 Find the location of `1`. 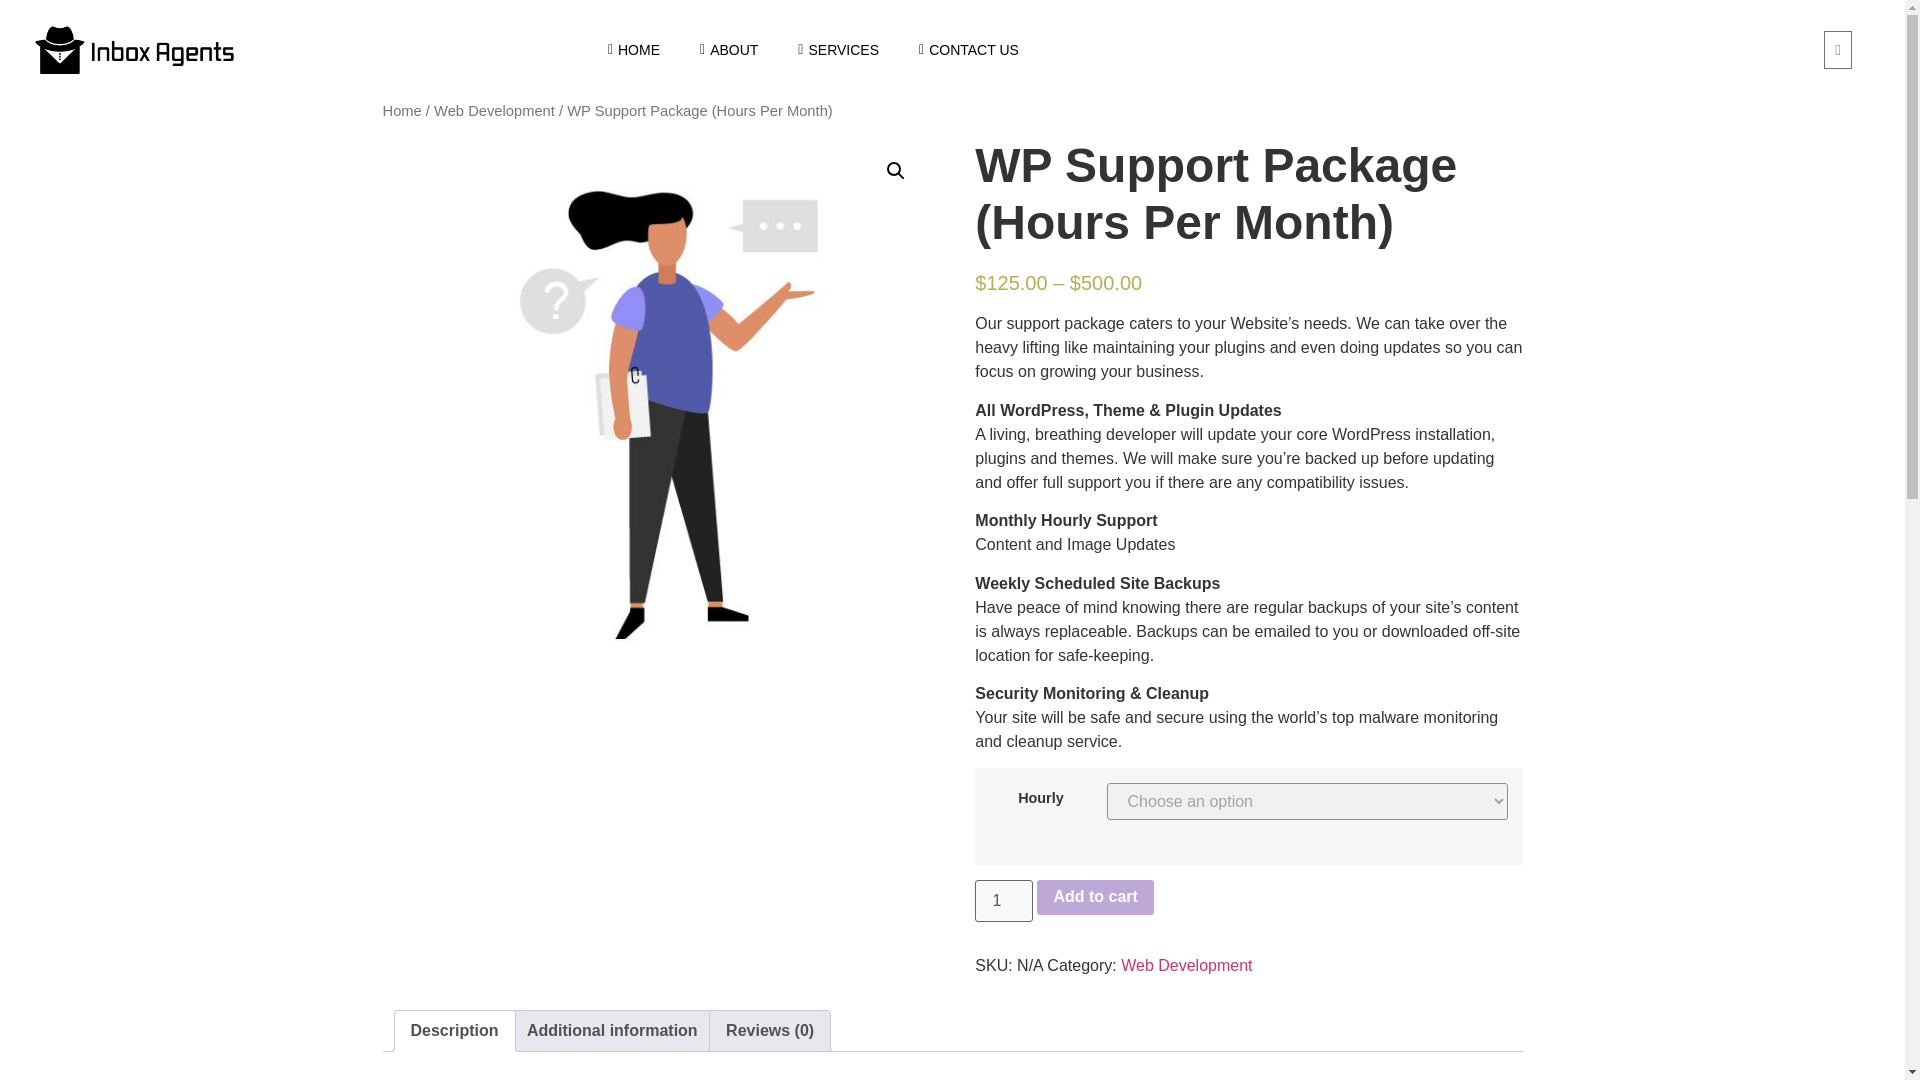

1 is located at coordinates (1004, 901).